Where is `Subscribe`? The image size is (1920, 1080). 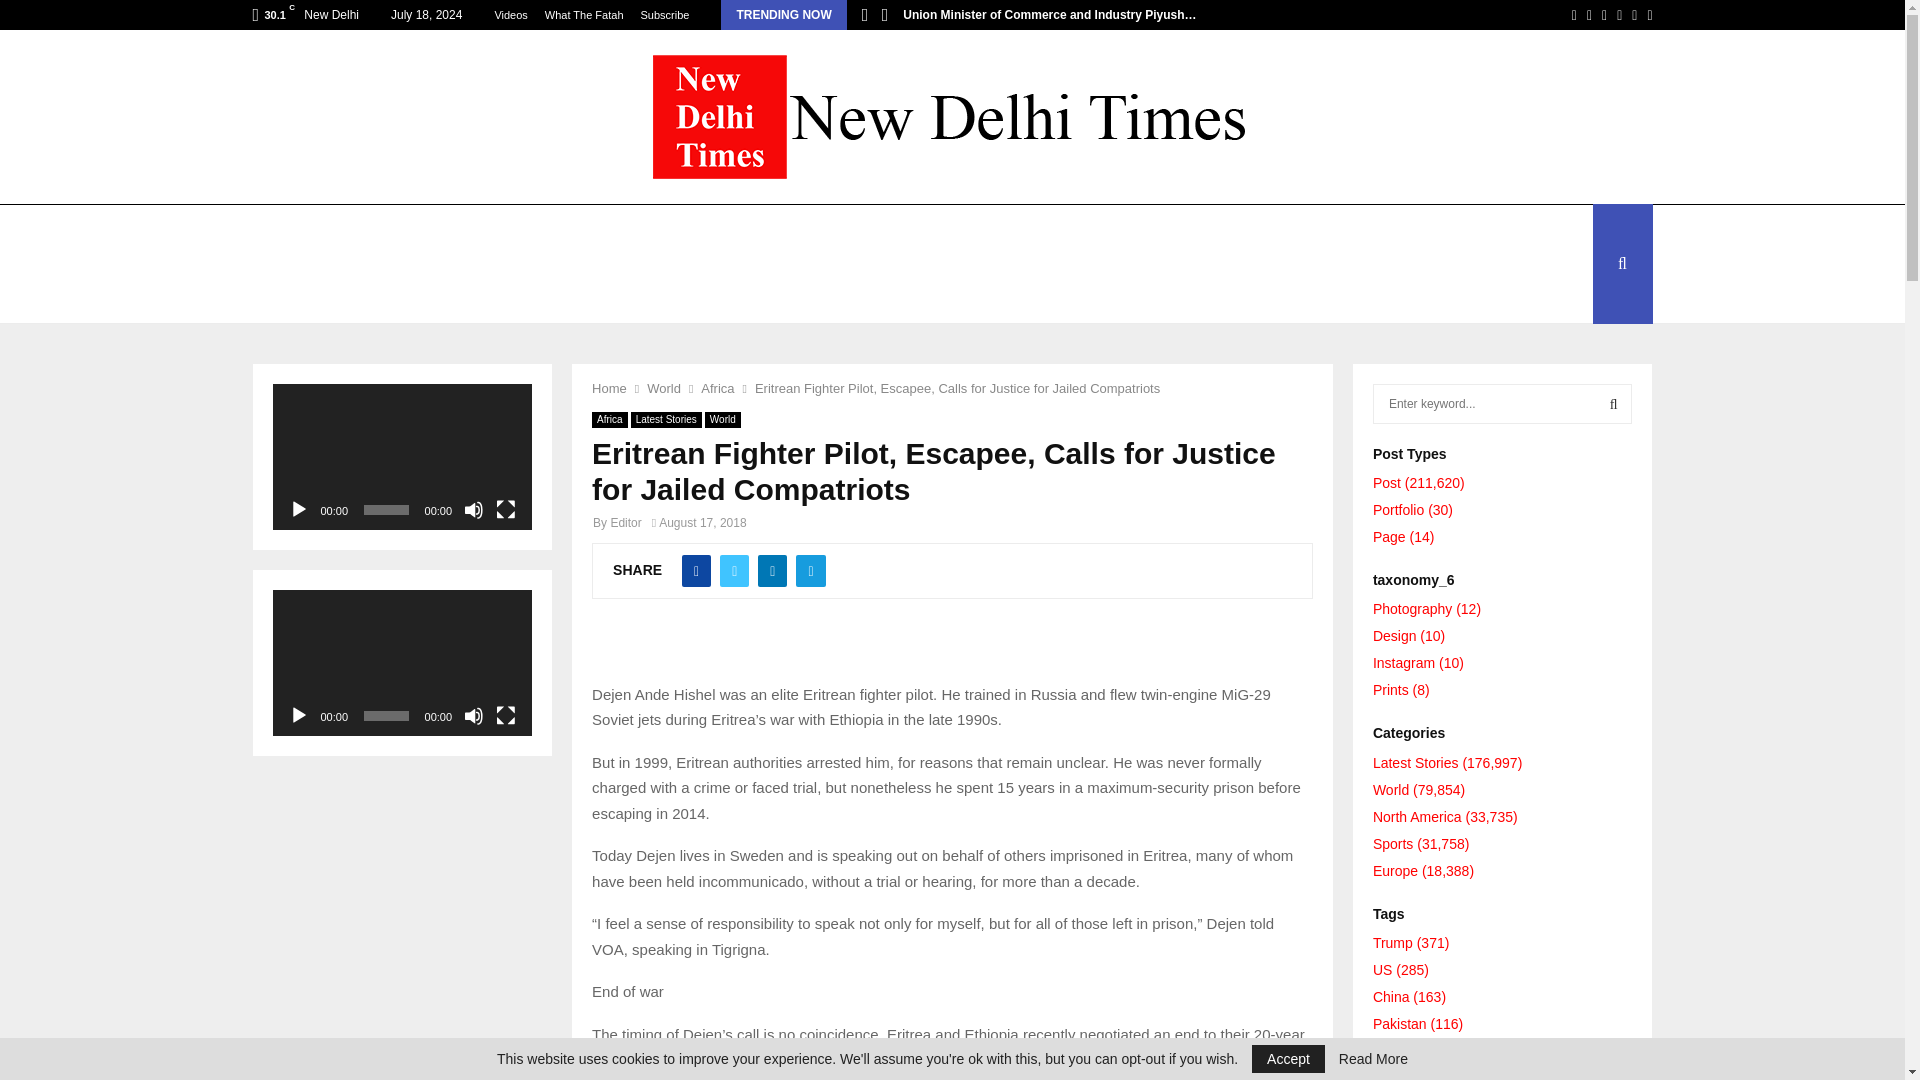 Subscribe is located at coordinates (664, 15).